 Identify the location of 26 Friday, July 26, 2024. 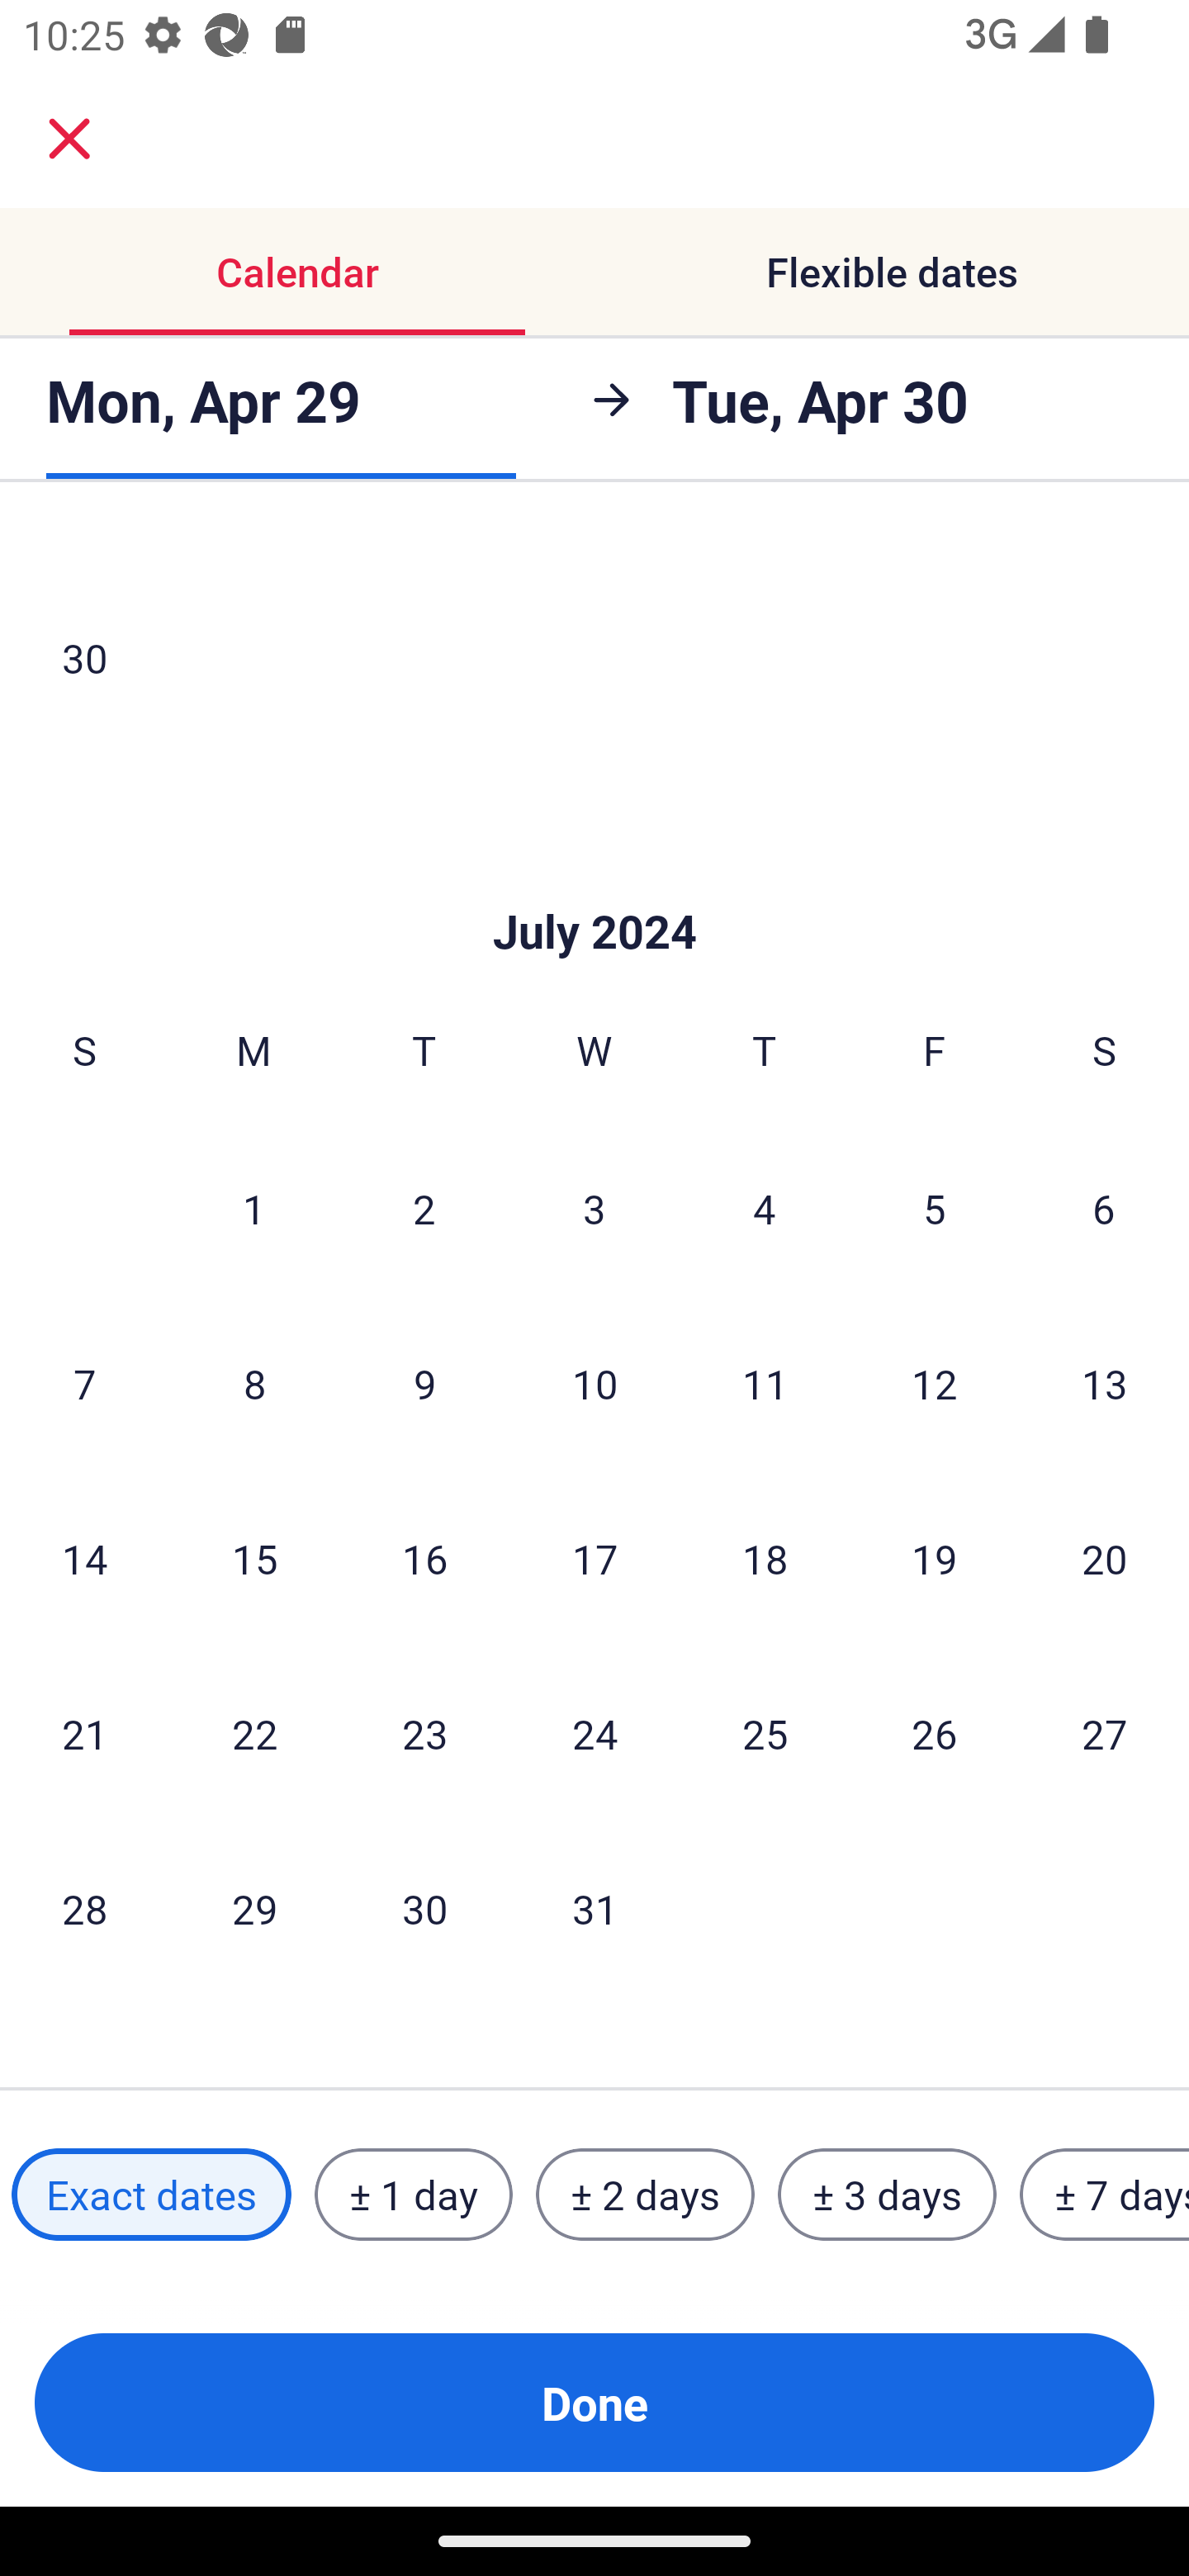
(935, 1733).